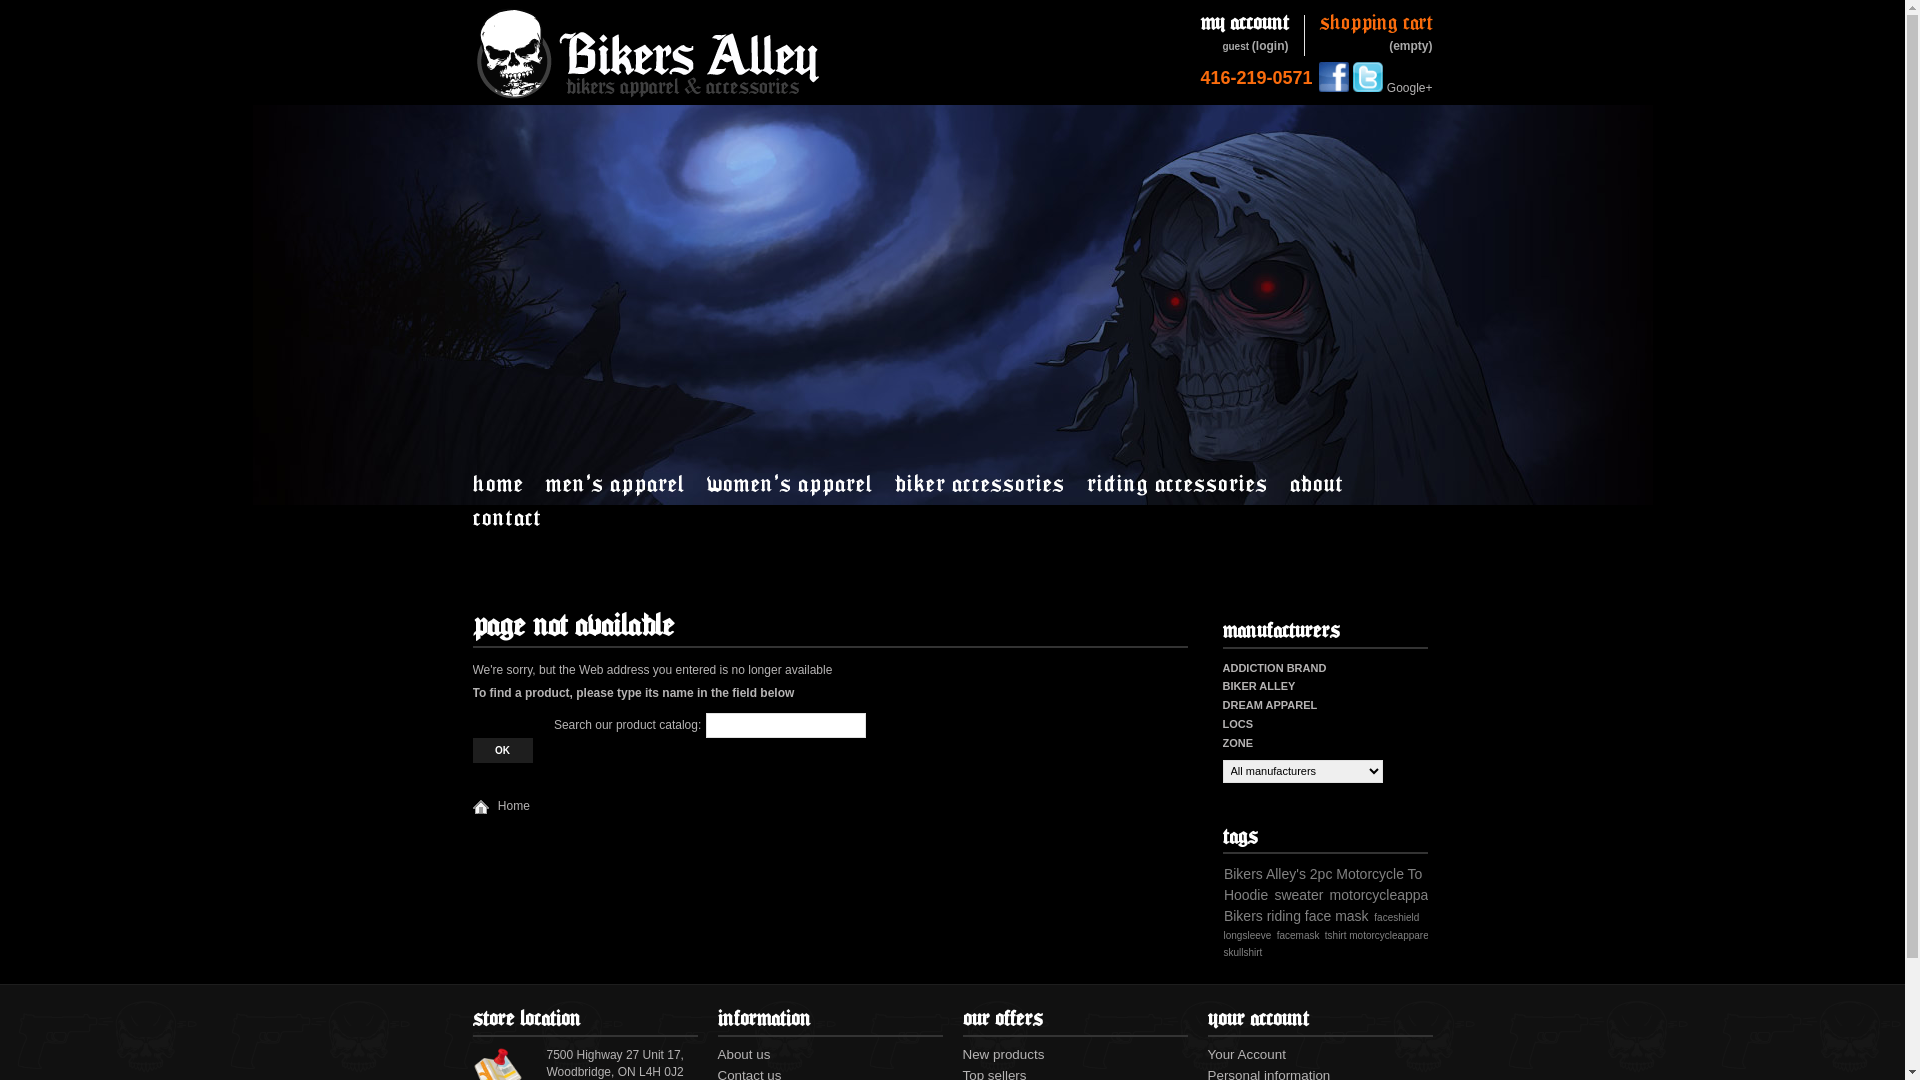 This screenshot has height=1080, width=1920. I want to click on LOCS, so click(1238, 724).